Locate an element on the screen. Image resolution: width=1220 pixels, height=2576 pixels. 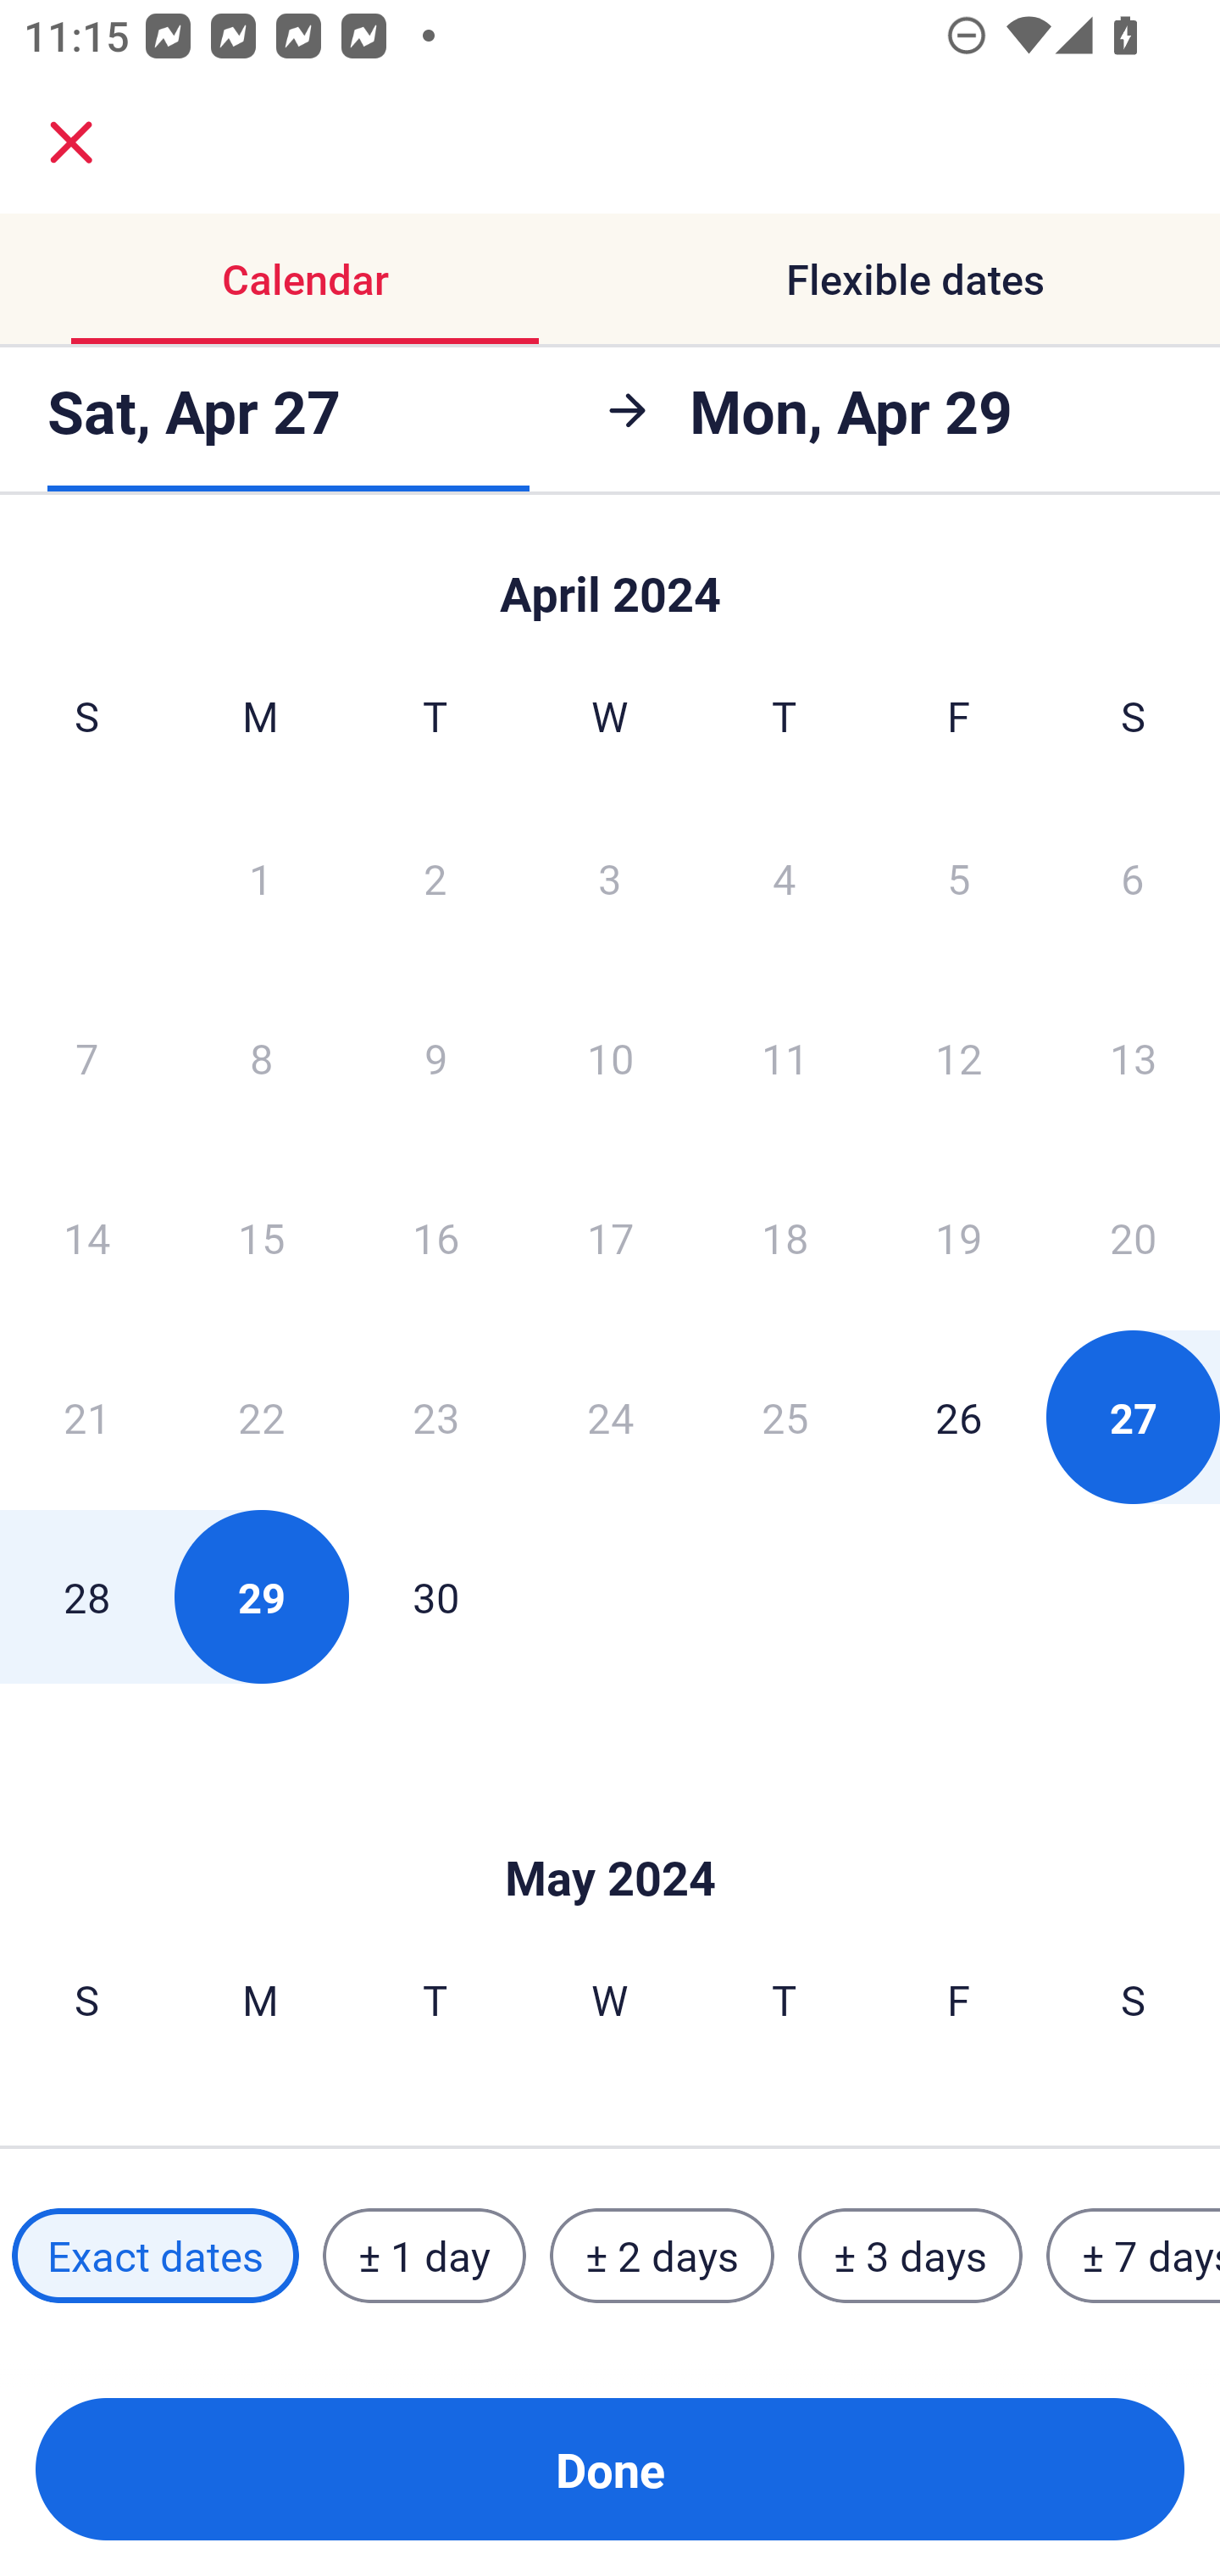
15 Monday, April 15, 2024 is located at coordinates (261, 1237).